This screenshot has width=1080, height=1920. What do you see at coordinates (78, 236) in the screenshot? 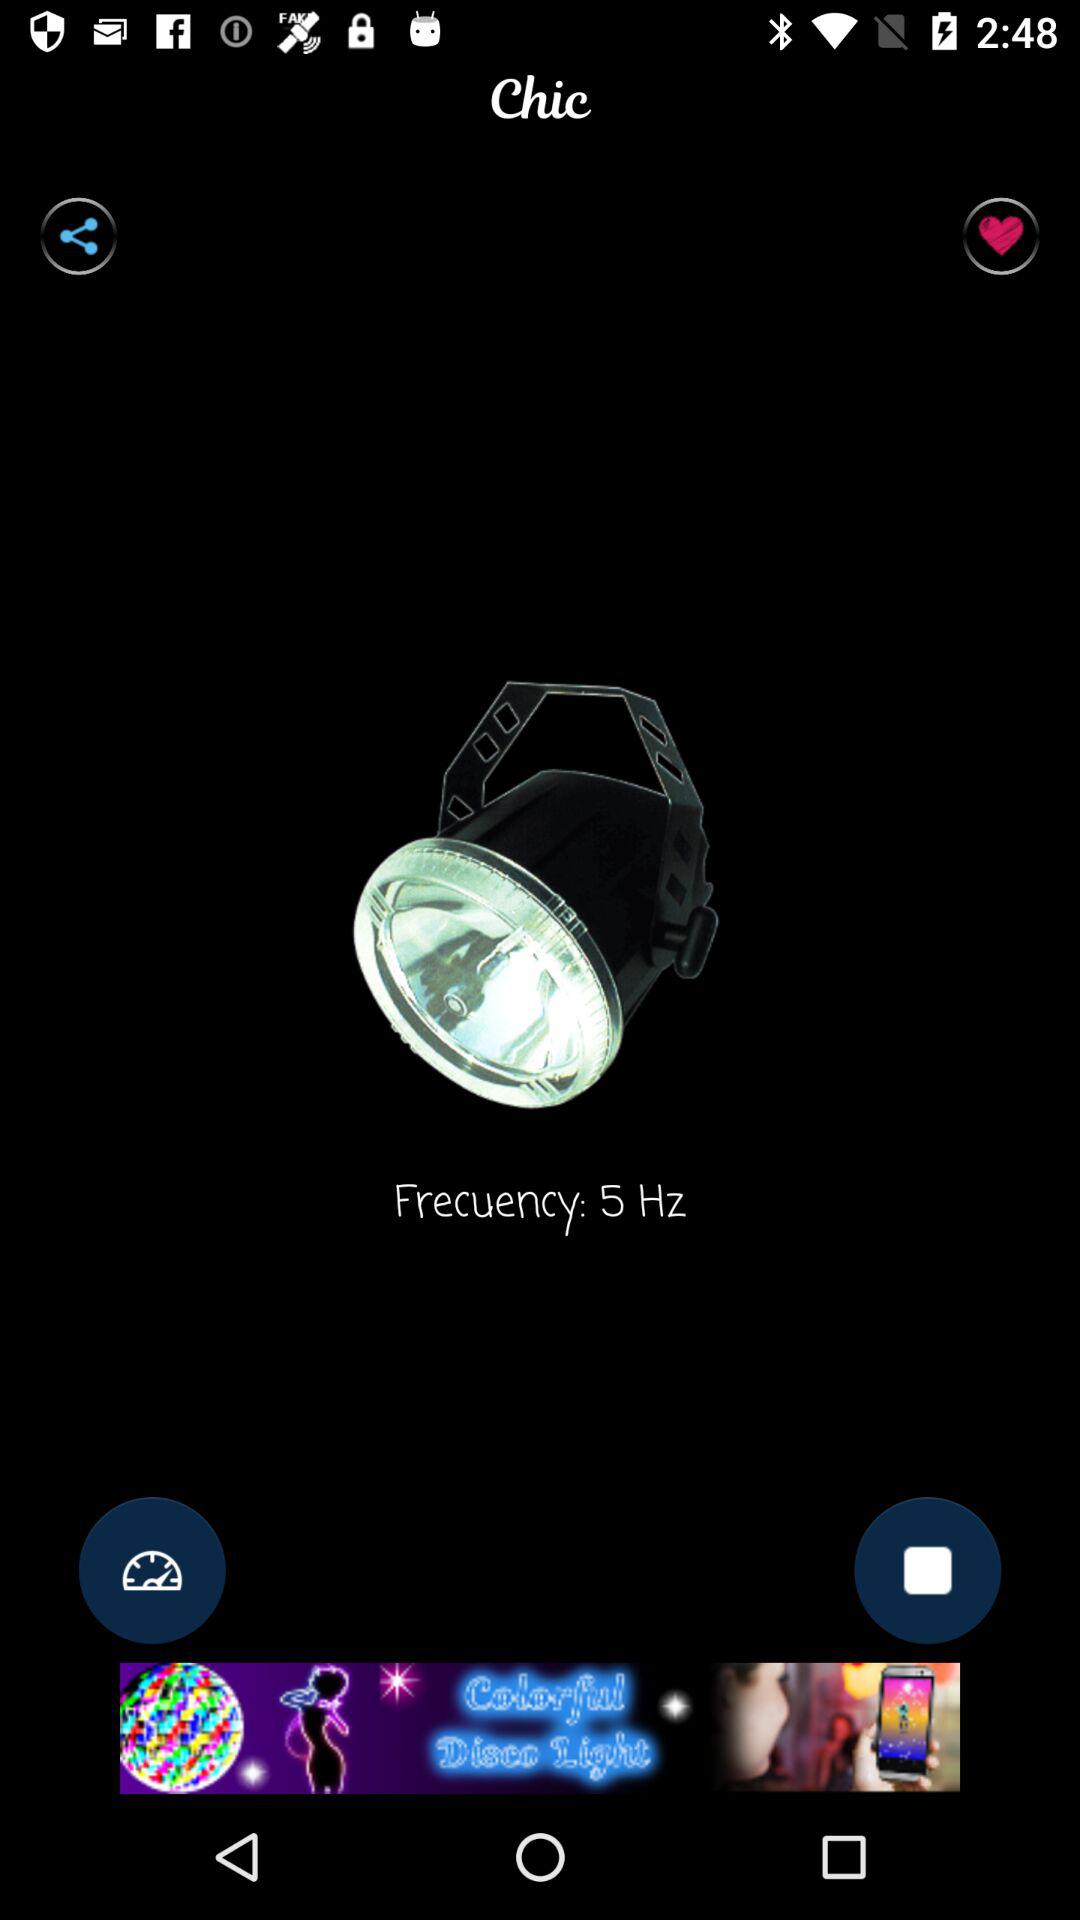
I see `sharing function` at bounding box center [78, 236].